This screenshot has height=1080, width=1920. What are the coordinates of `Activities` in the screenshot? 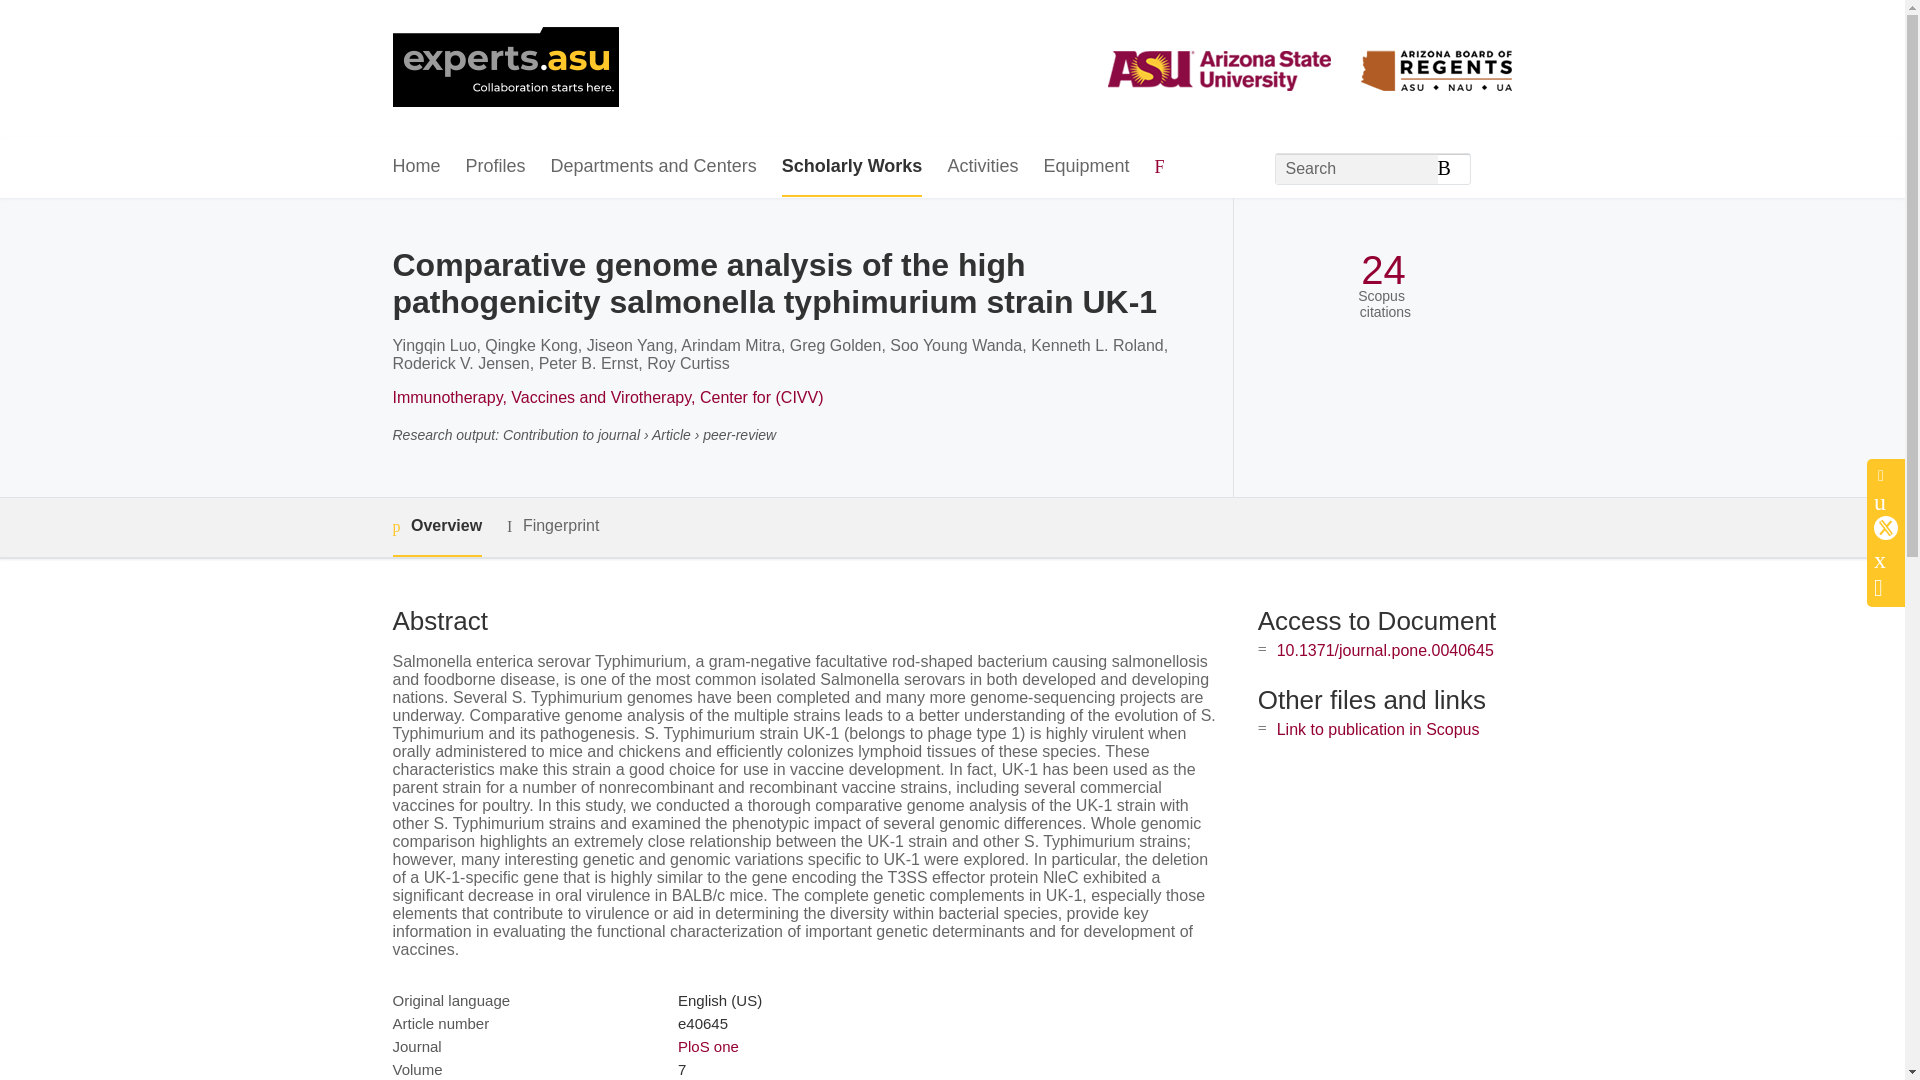 It's located at (982, 167).